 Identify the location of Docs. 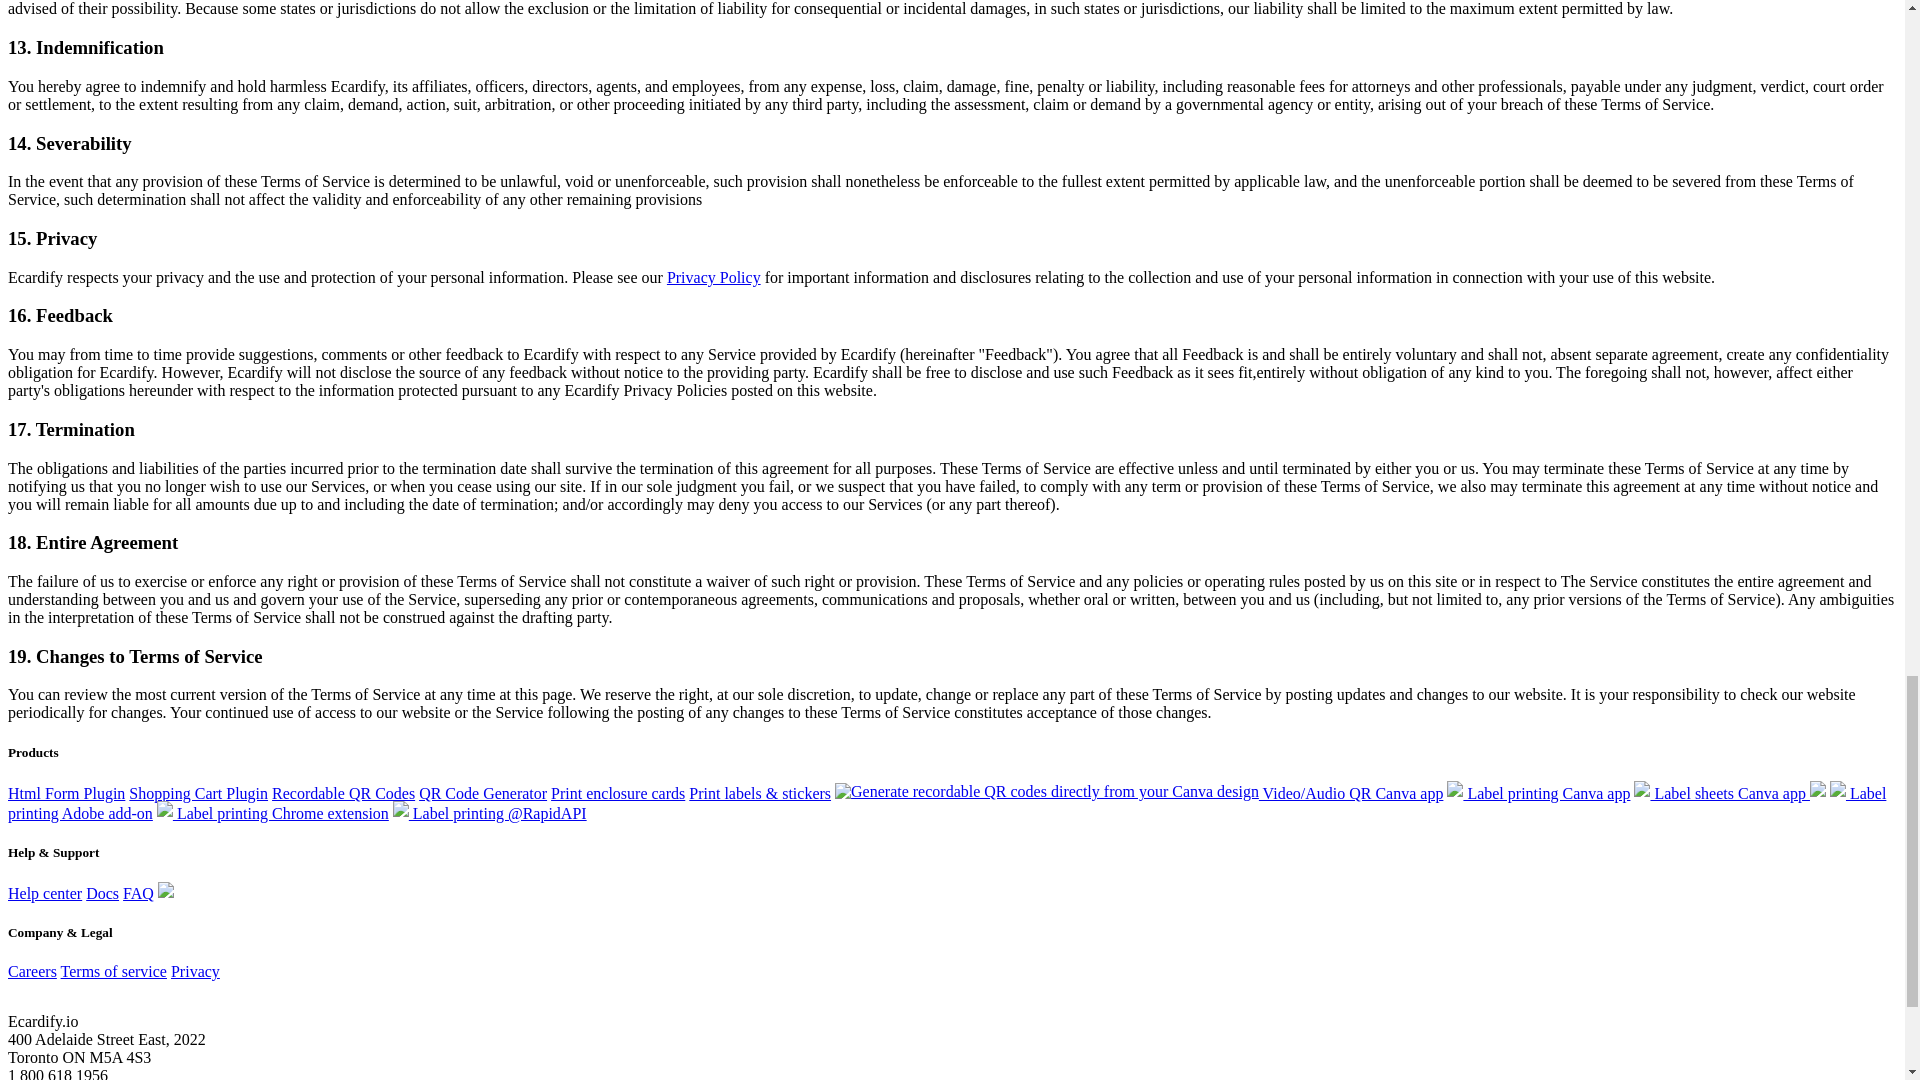
(102, 892).